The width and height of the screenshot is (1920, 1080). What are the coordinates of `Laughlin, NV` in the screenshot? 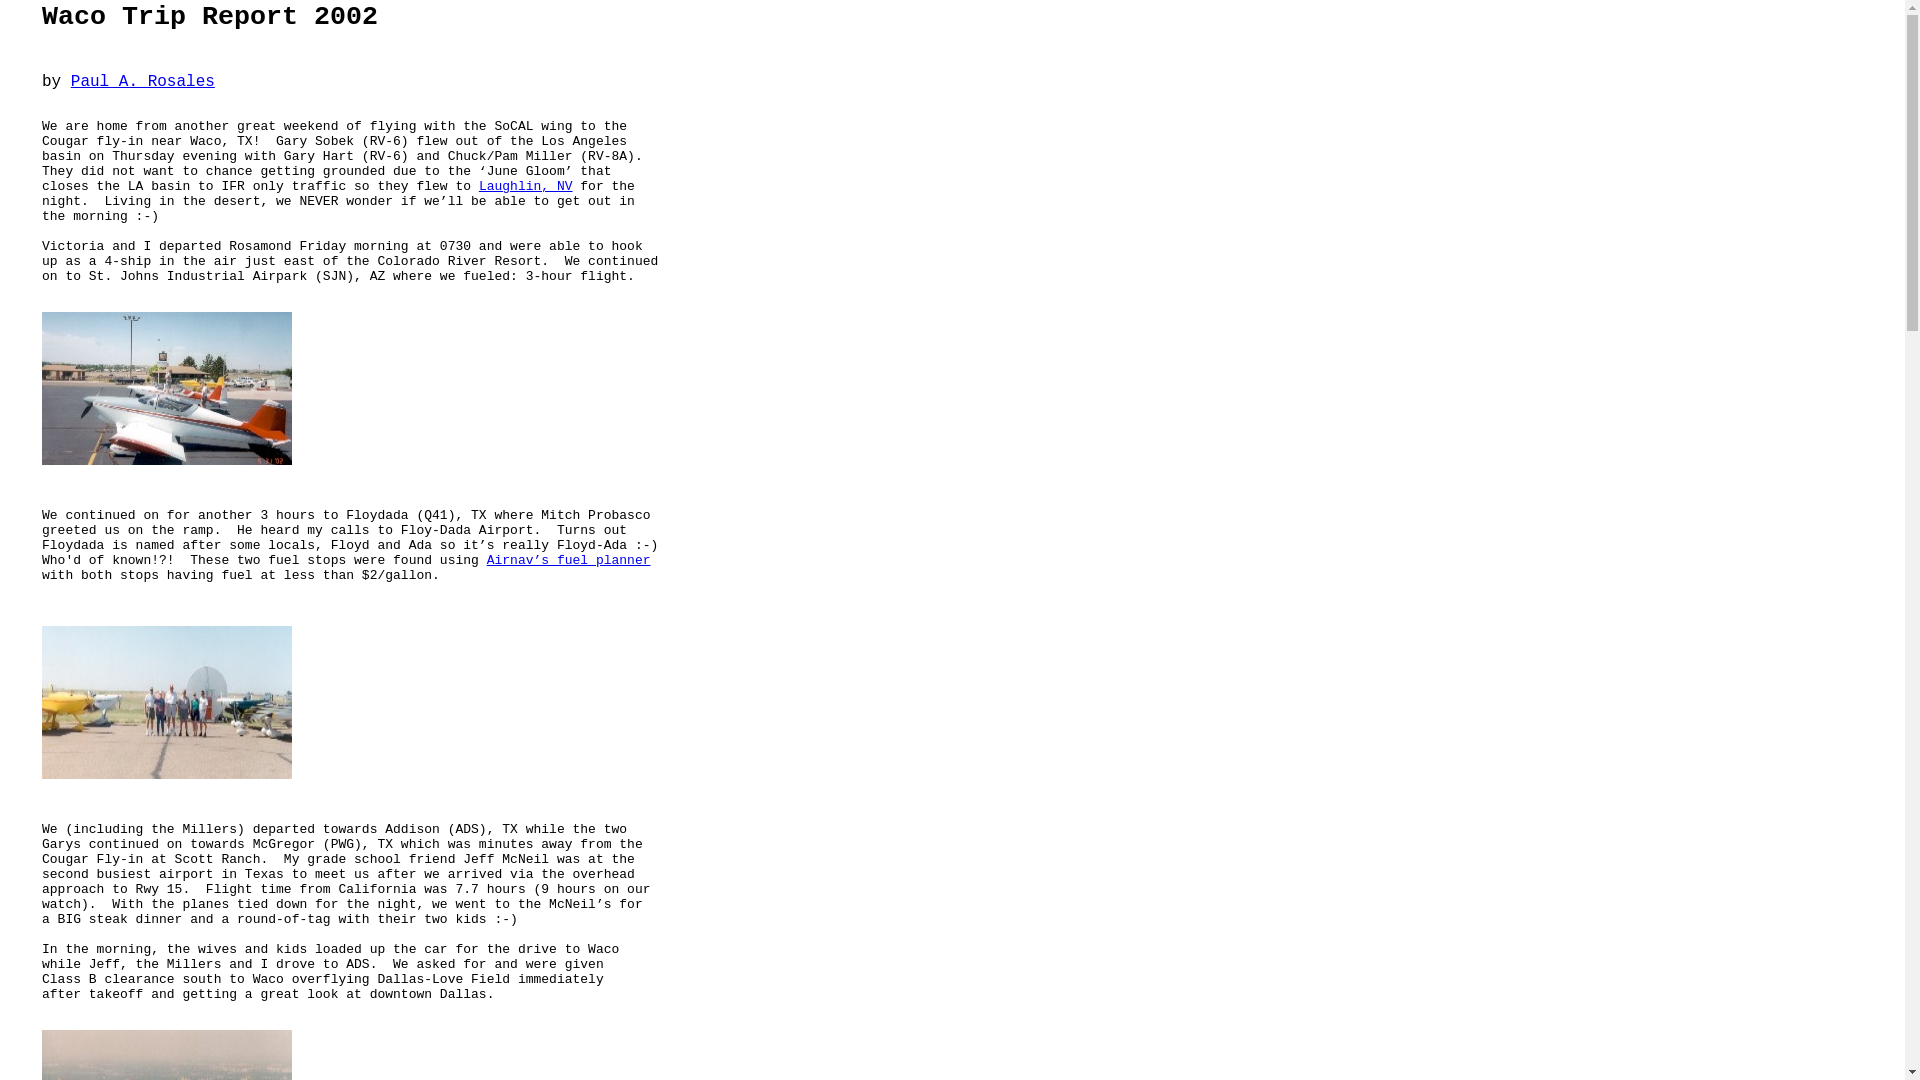 It's located at (525, 186).